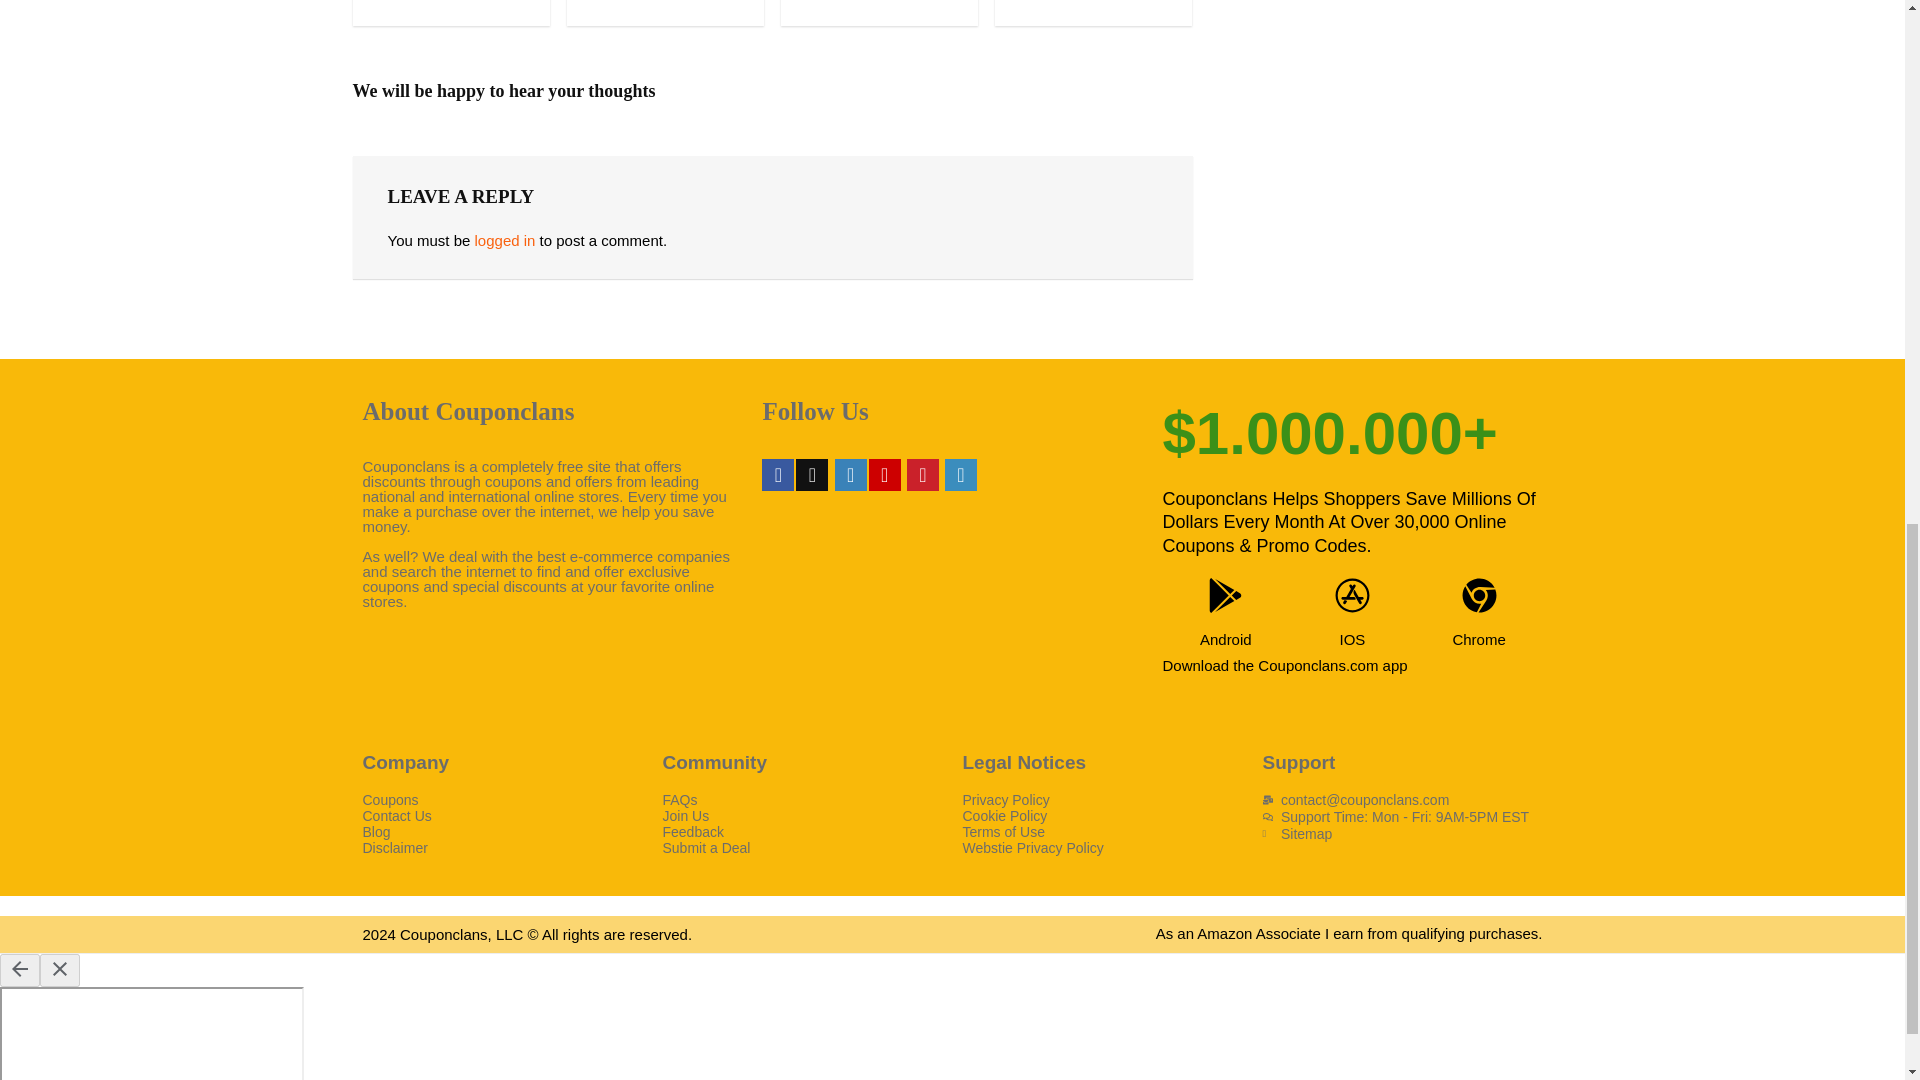 This screenshot has height=1080, width=1920. Describe the element at coordinates (812, 475) in the screenshot. I see `twitter` at that location.